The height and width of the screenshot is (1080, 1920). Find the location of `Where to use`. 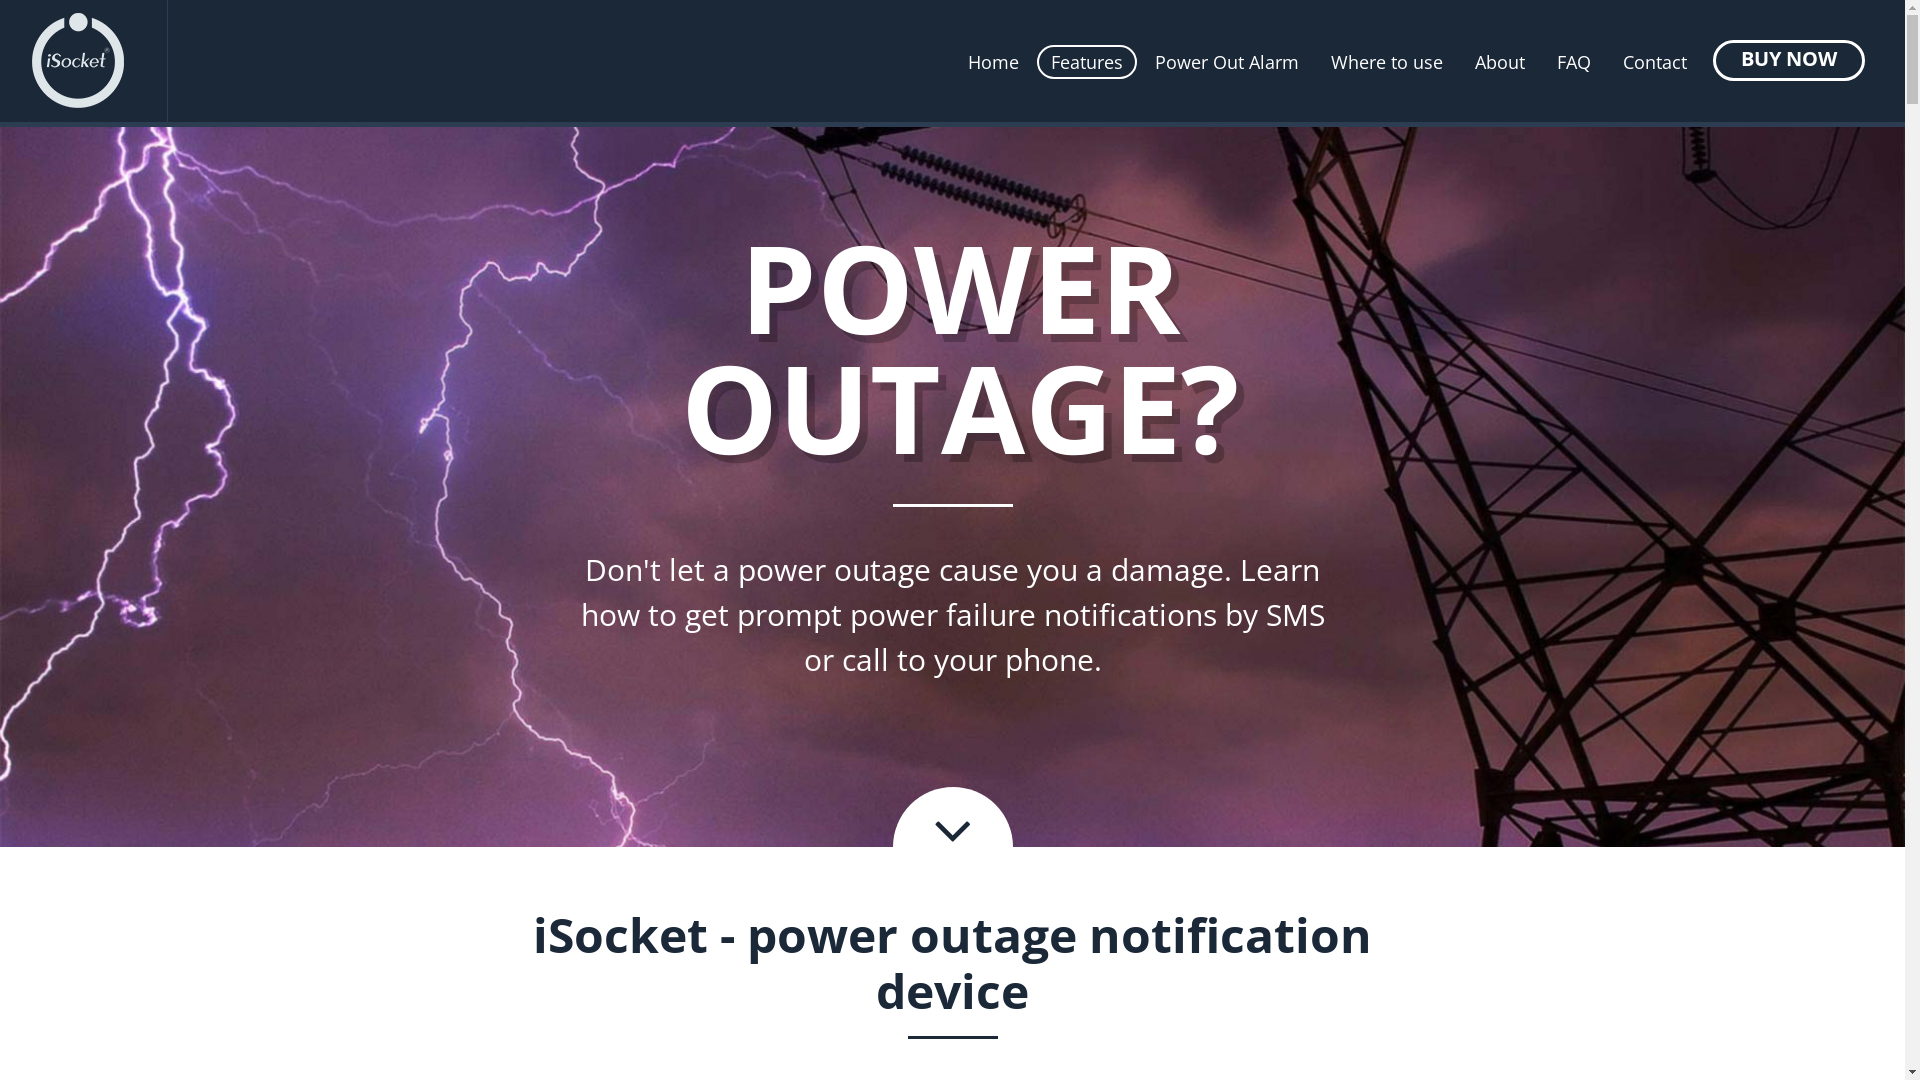

Where to use is located at coordinates (1387, 62).